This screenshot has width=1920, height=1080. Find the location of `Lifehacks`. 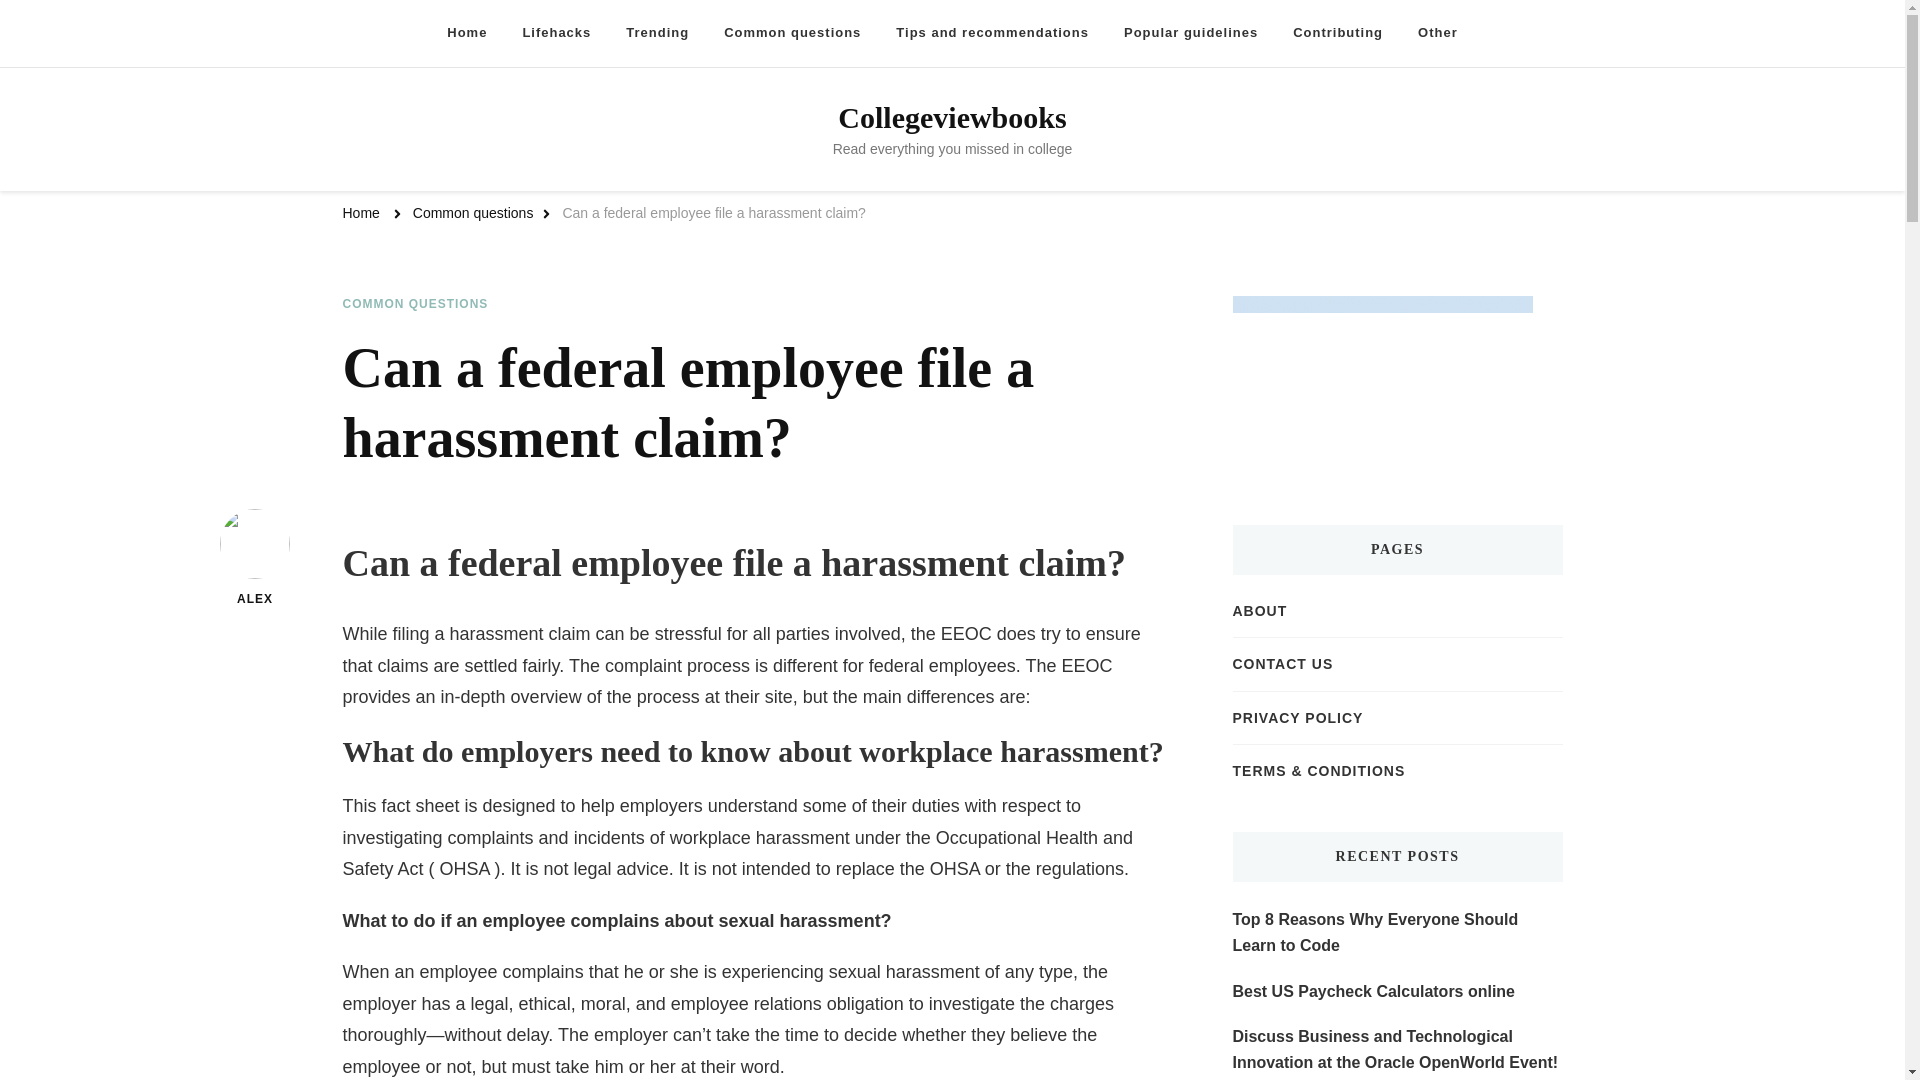

Lifehacks is located at coordinates (556, 33).